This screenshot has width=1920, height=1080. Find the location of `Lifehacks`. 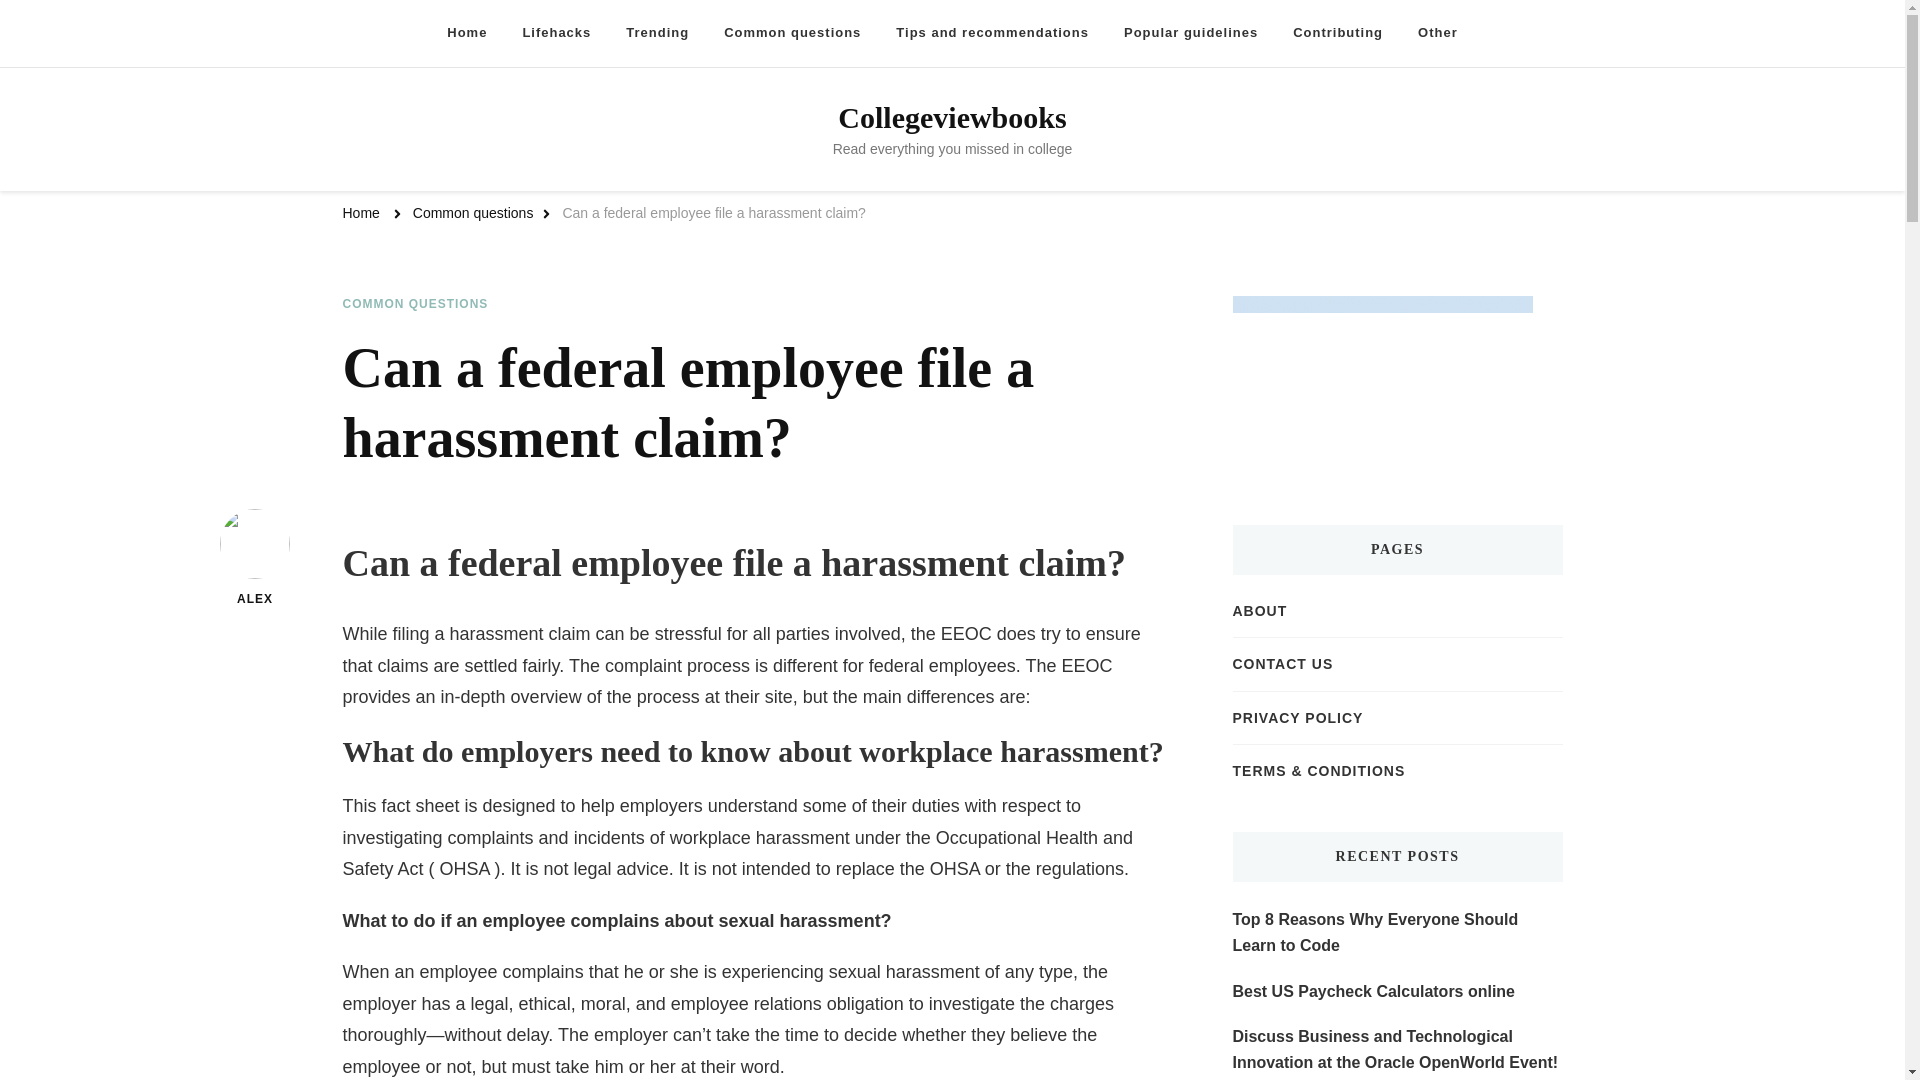

Lifehacks is located at coordinates (556, 33).